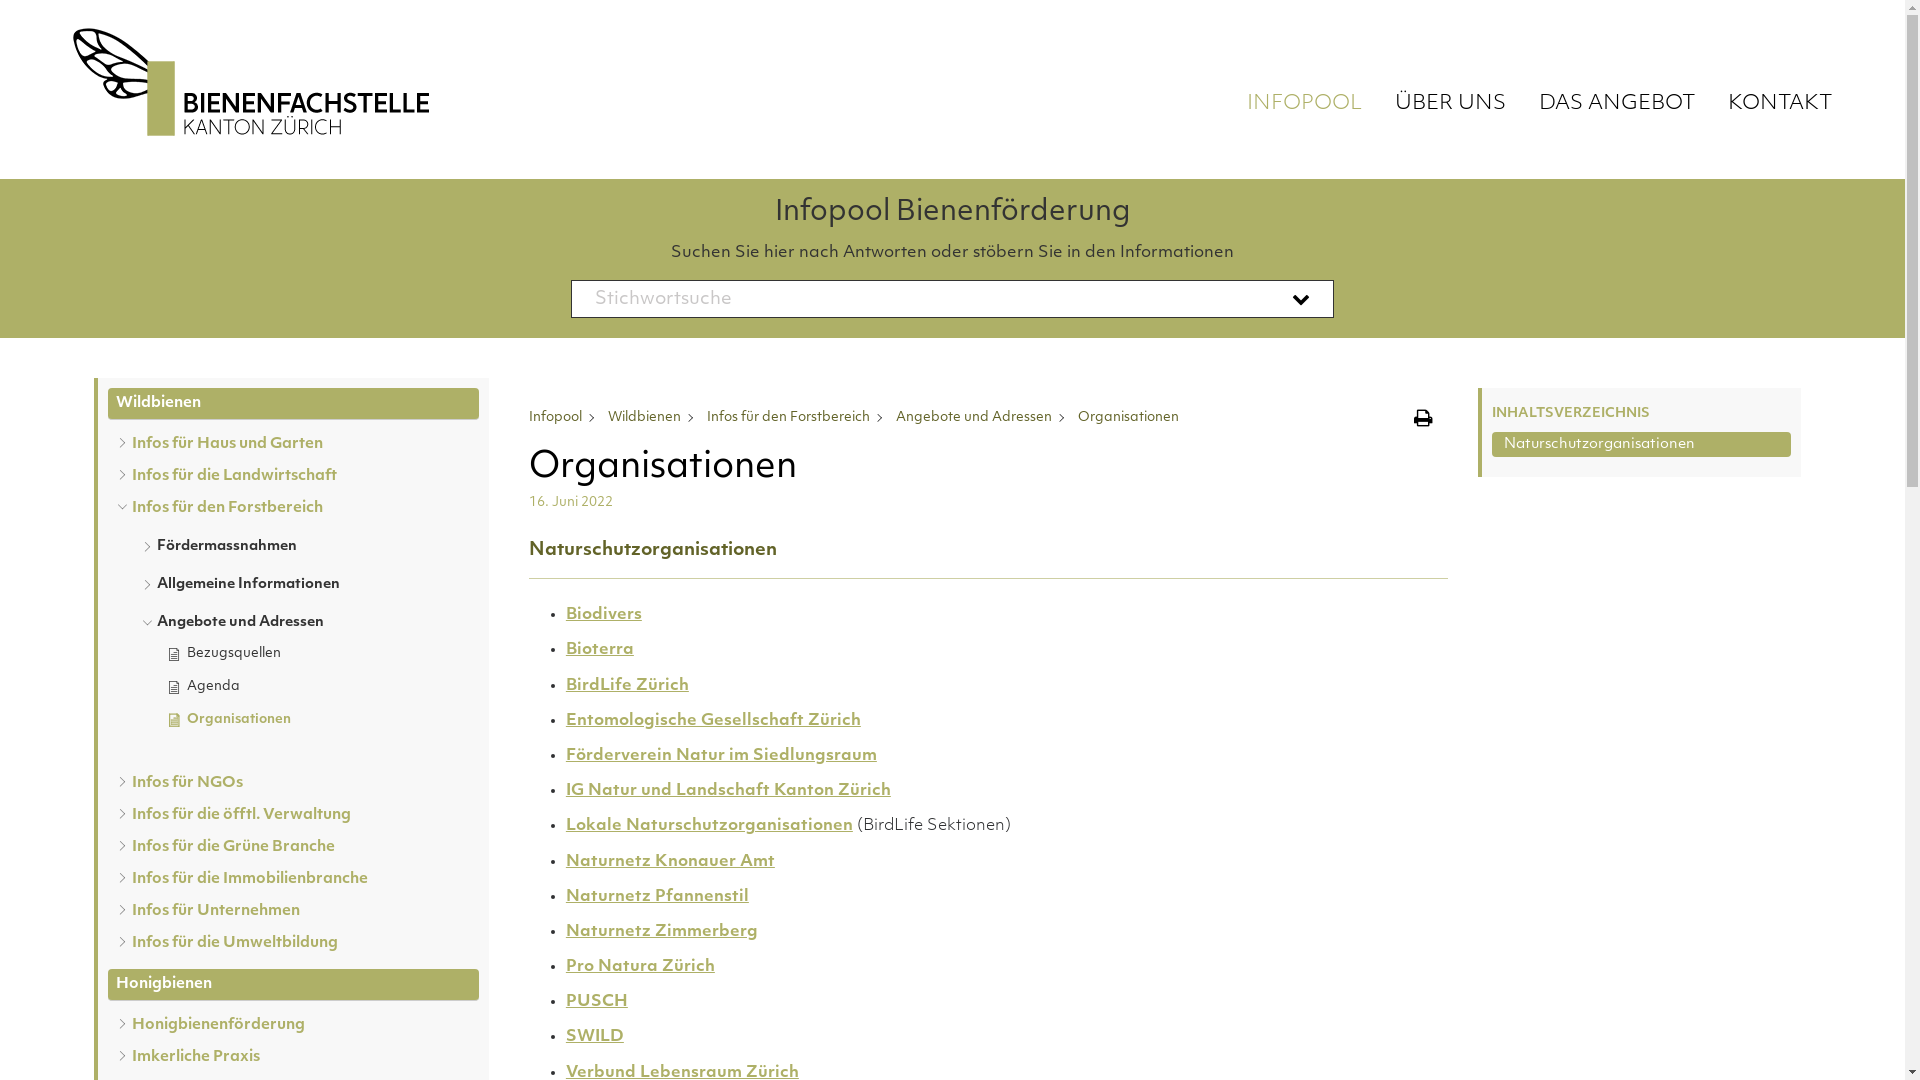 Image resolution: width=1920 pixels, height=1080 pixels. Describe the element at coordinates (321, 654) in the screenshot. I see `Bezugsquellen` at that location.